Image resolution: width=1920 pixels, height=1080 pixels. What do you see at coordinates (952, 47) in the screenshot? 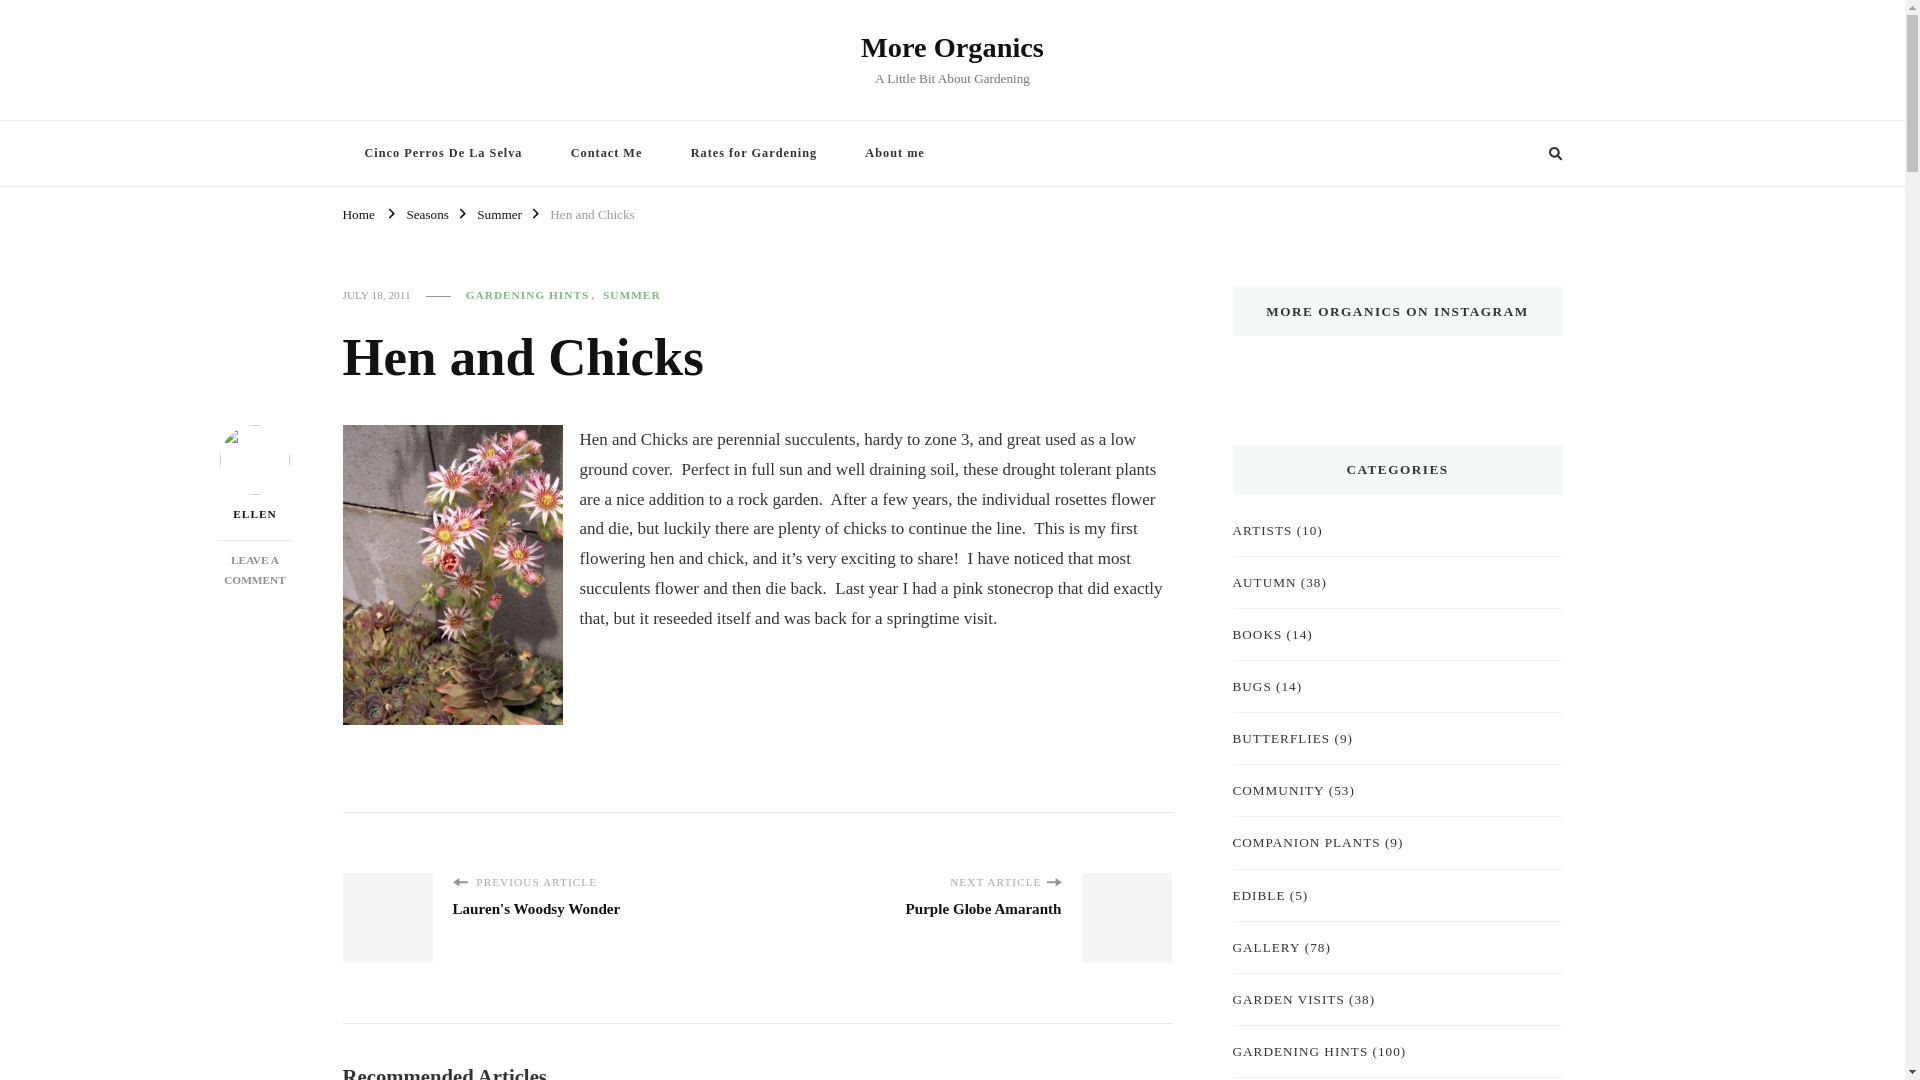
I see `More Organics` at bounding box center [952, 47].